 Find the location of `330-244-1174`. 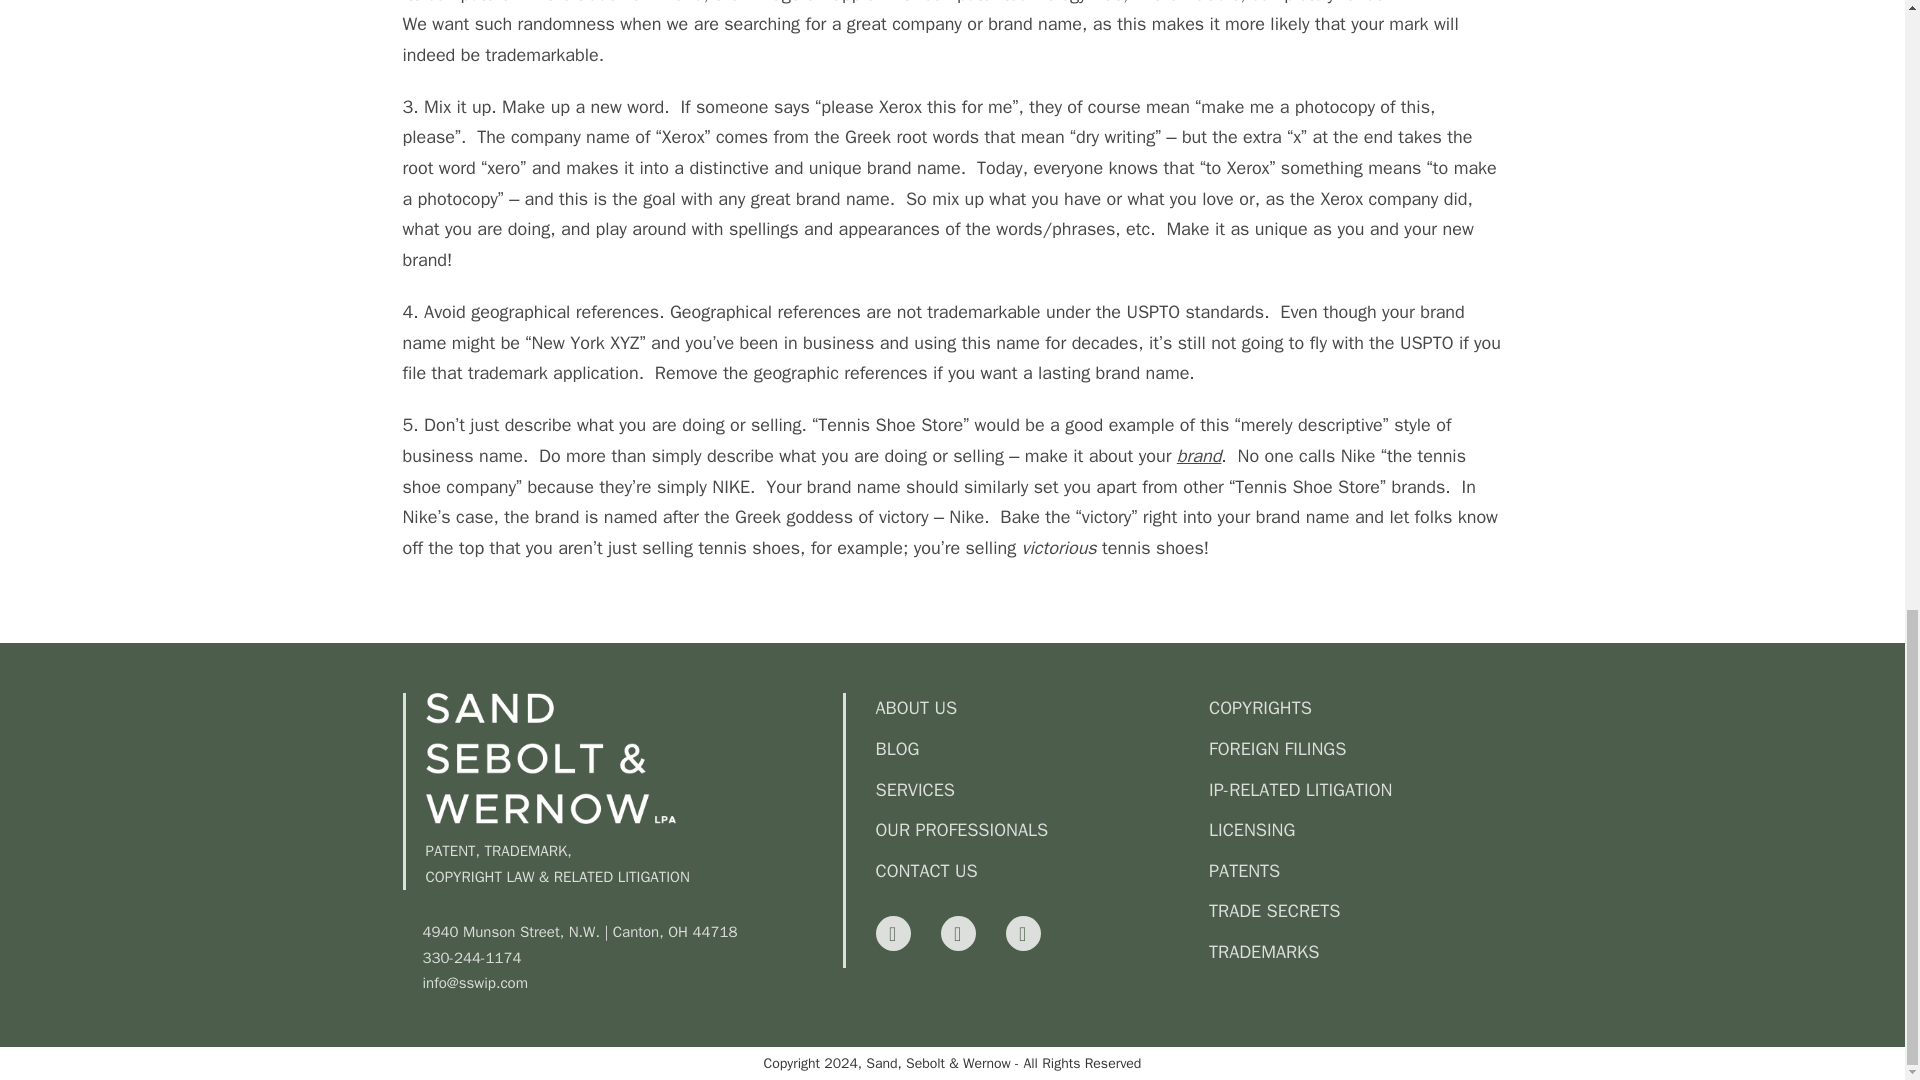

330-244-1174 is located at coordinates (632, 959).